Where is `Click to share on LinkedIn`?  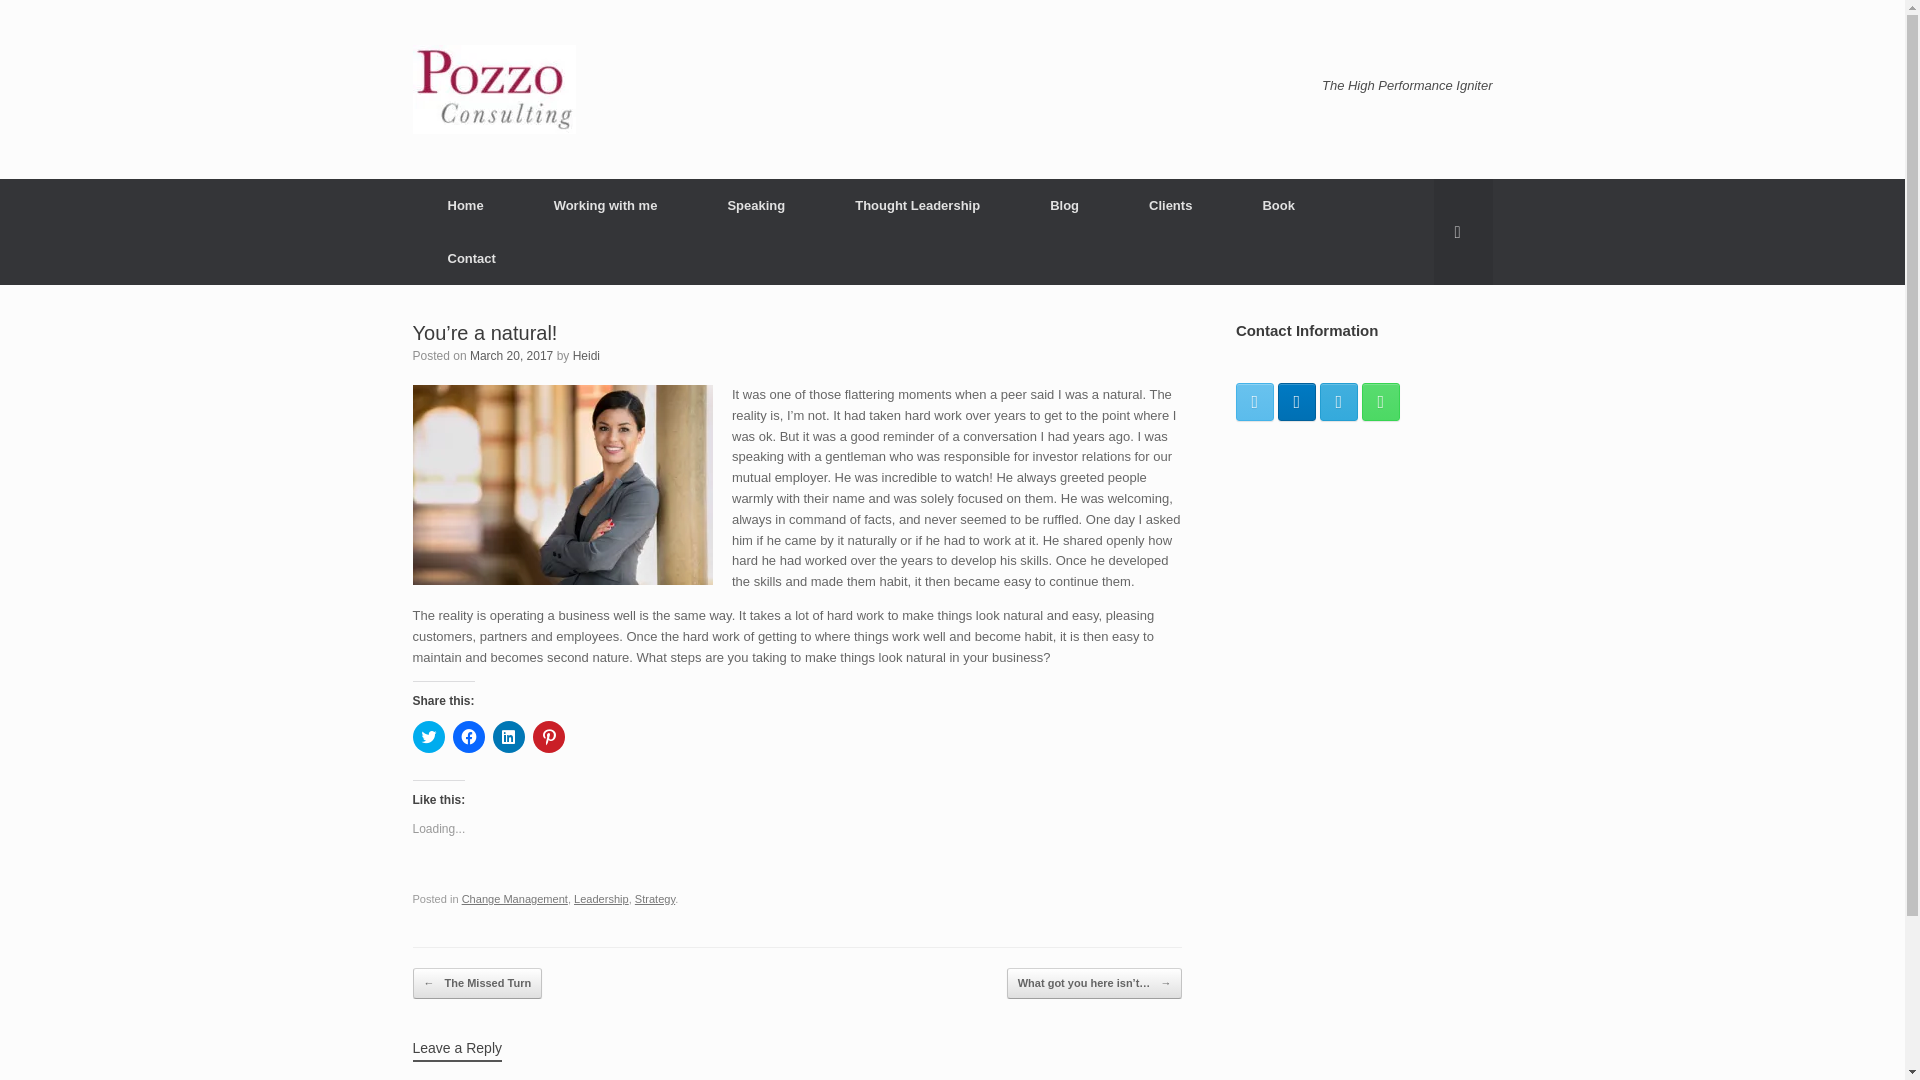 Click to share on LinkedIn is located at coordinates (508, 736).